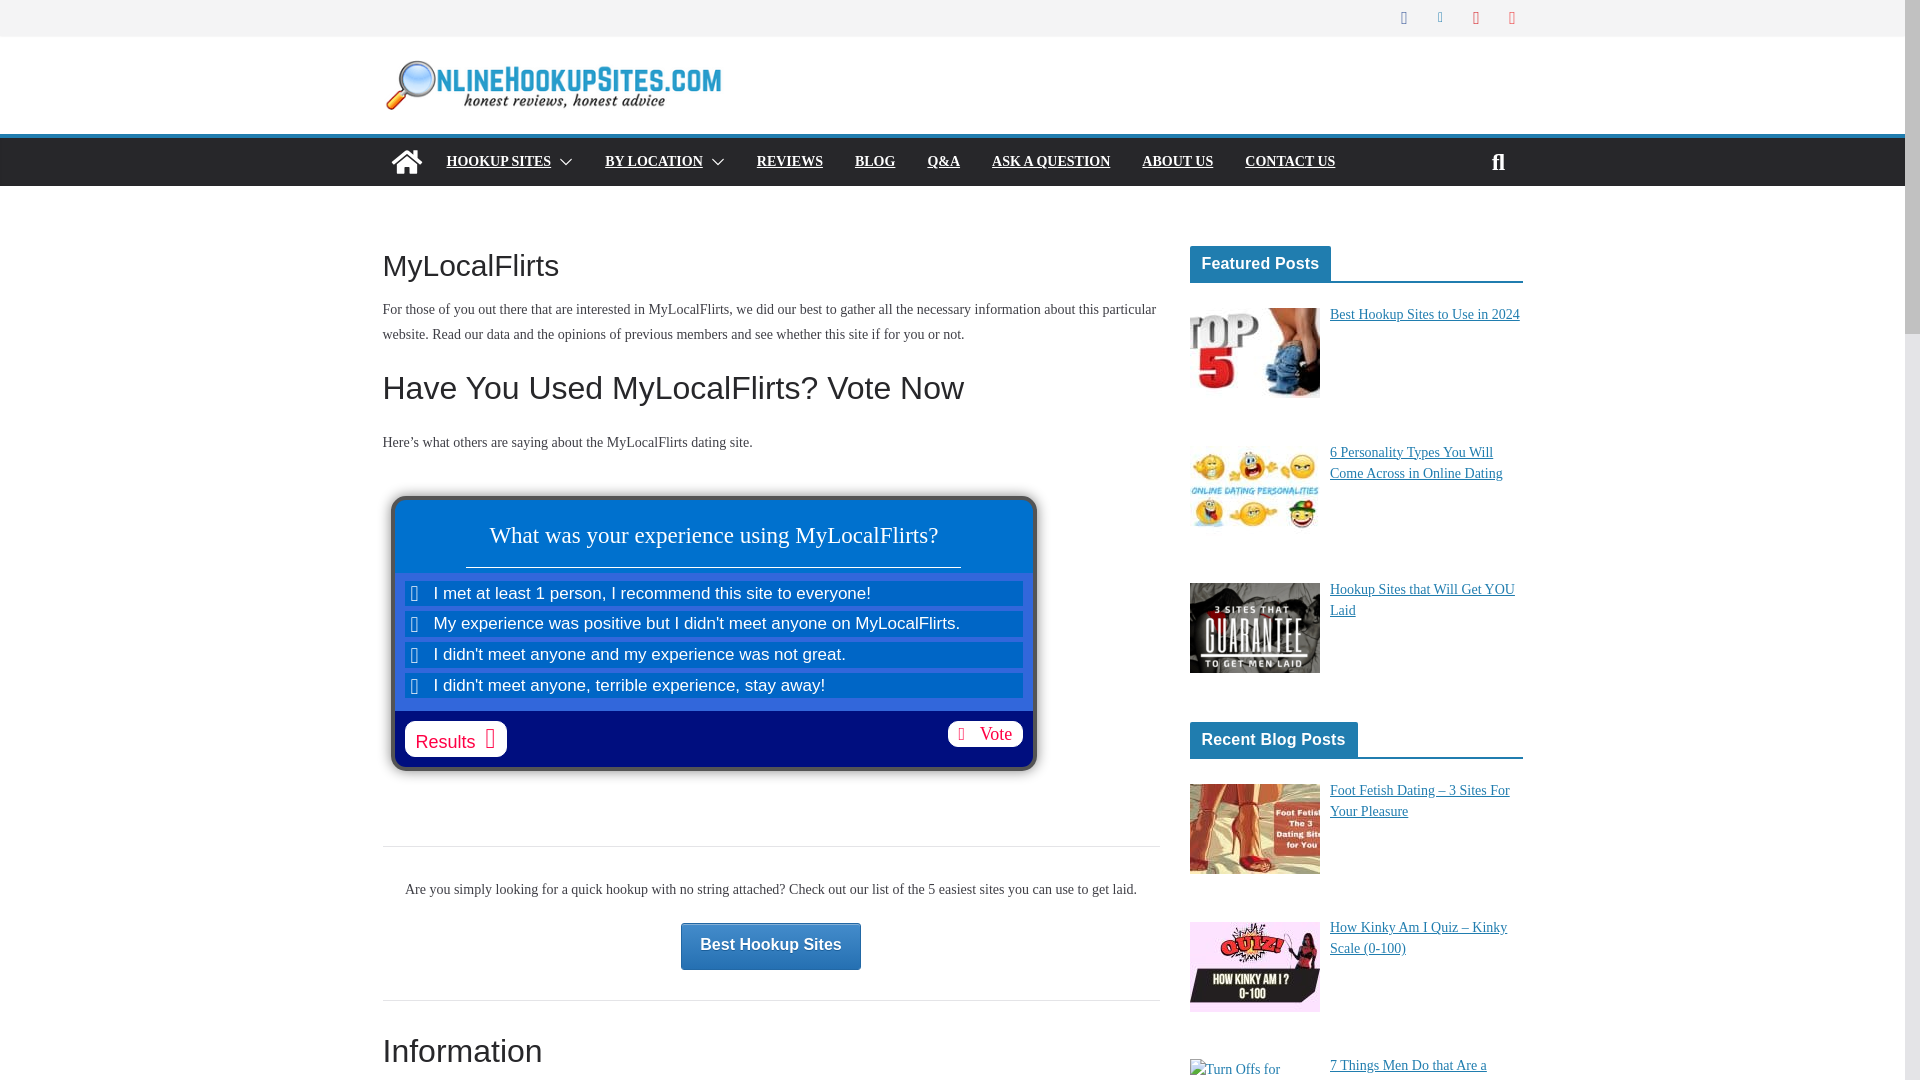 This screenshot has height=1080, width=1920. What do you see at coordinates (874, 162) in the screenshot?
I see `BLOG` at bounding box center [874, 162].